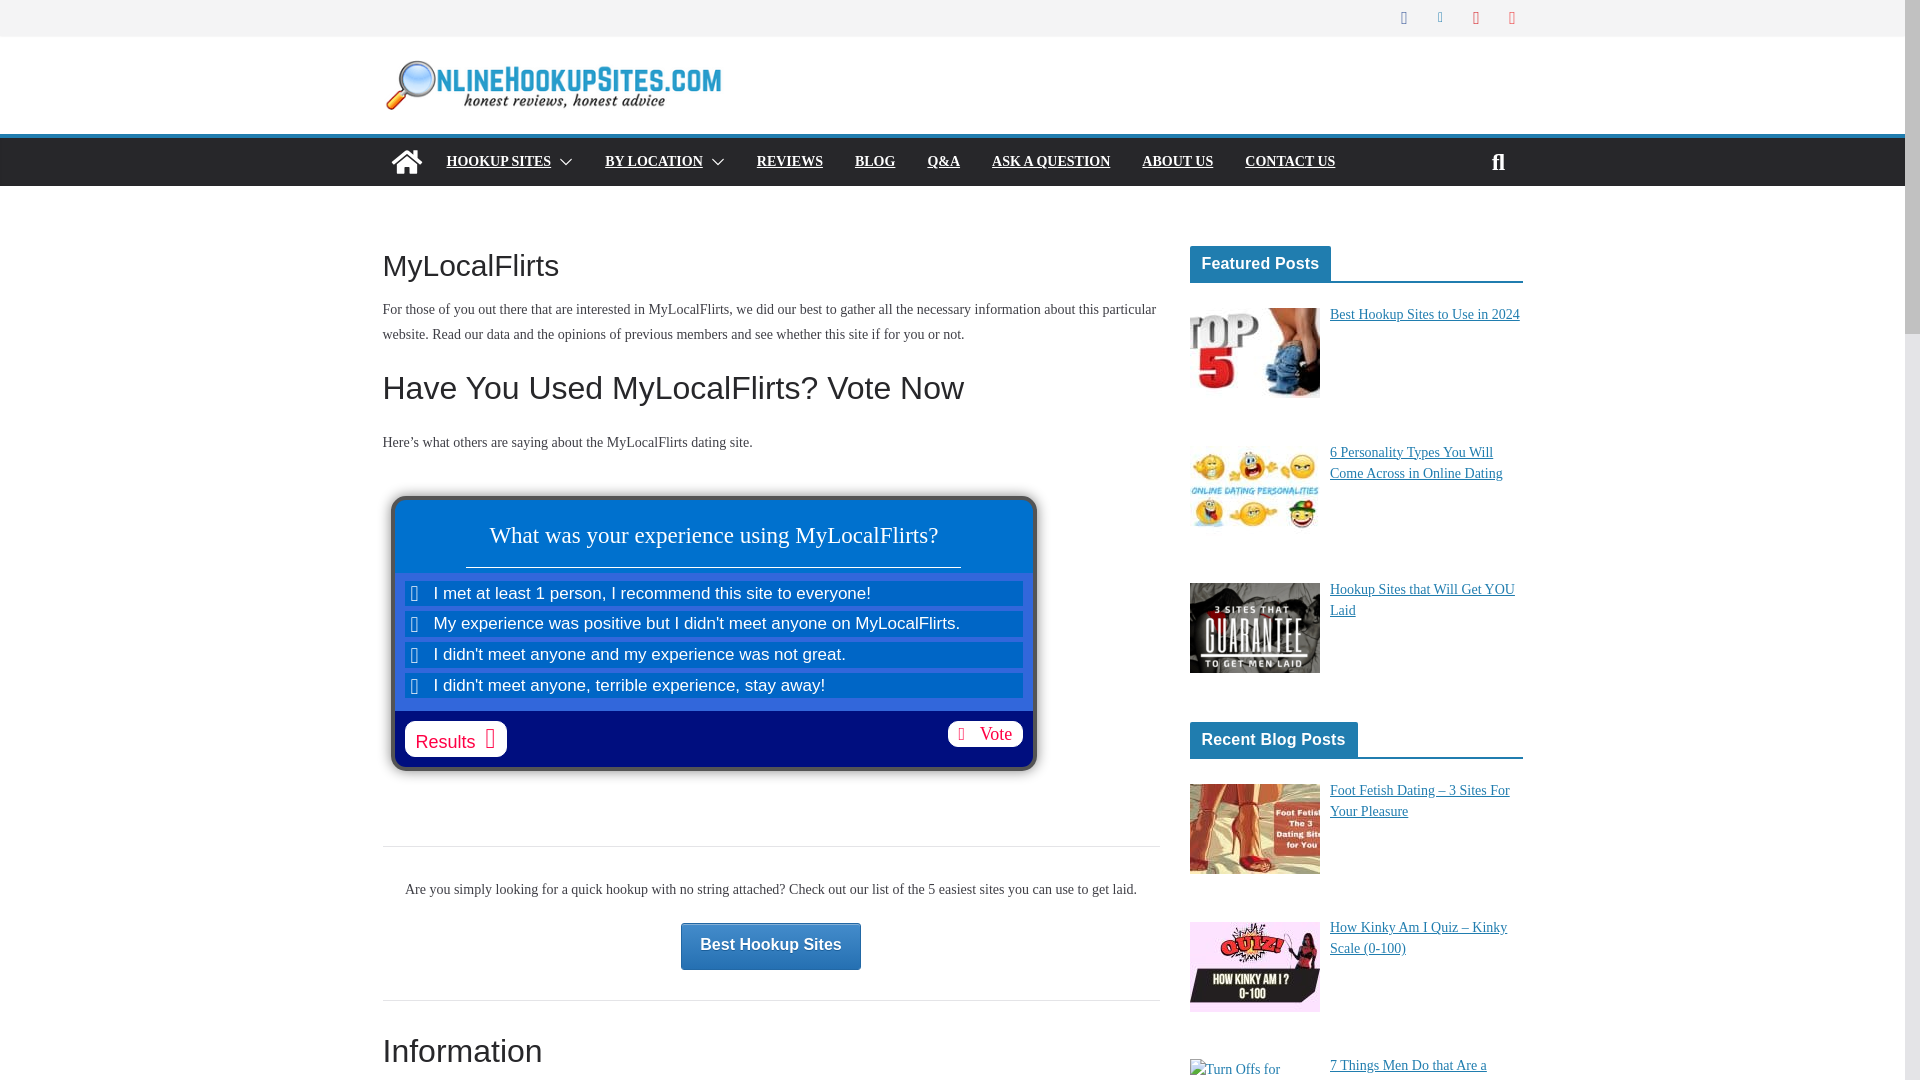 This screenshot has height=1080, width=1920. What do you see at coordinates (874, 162) in the screenshot?
I see `BLOG` at bounding box center [874, 162].